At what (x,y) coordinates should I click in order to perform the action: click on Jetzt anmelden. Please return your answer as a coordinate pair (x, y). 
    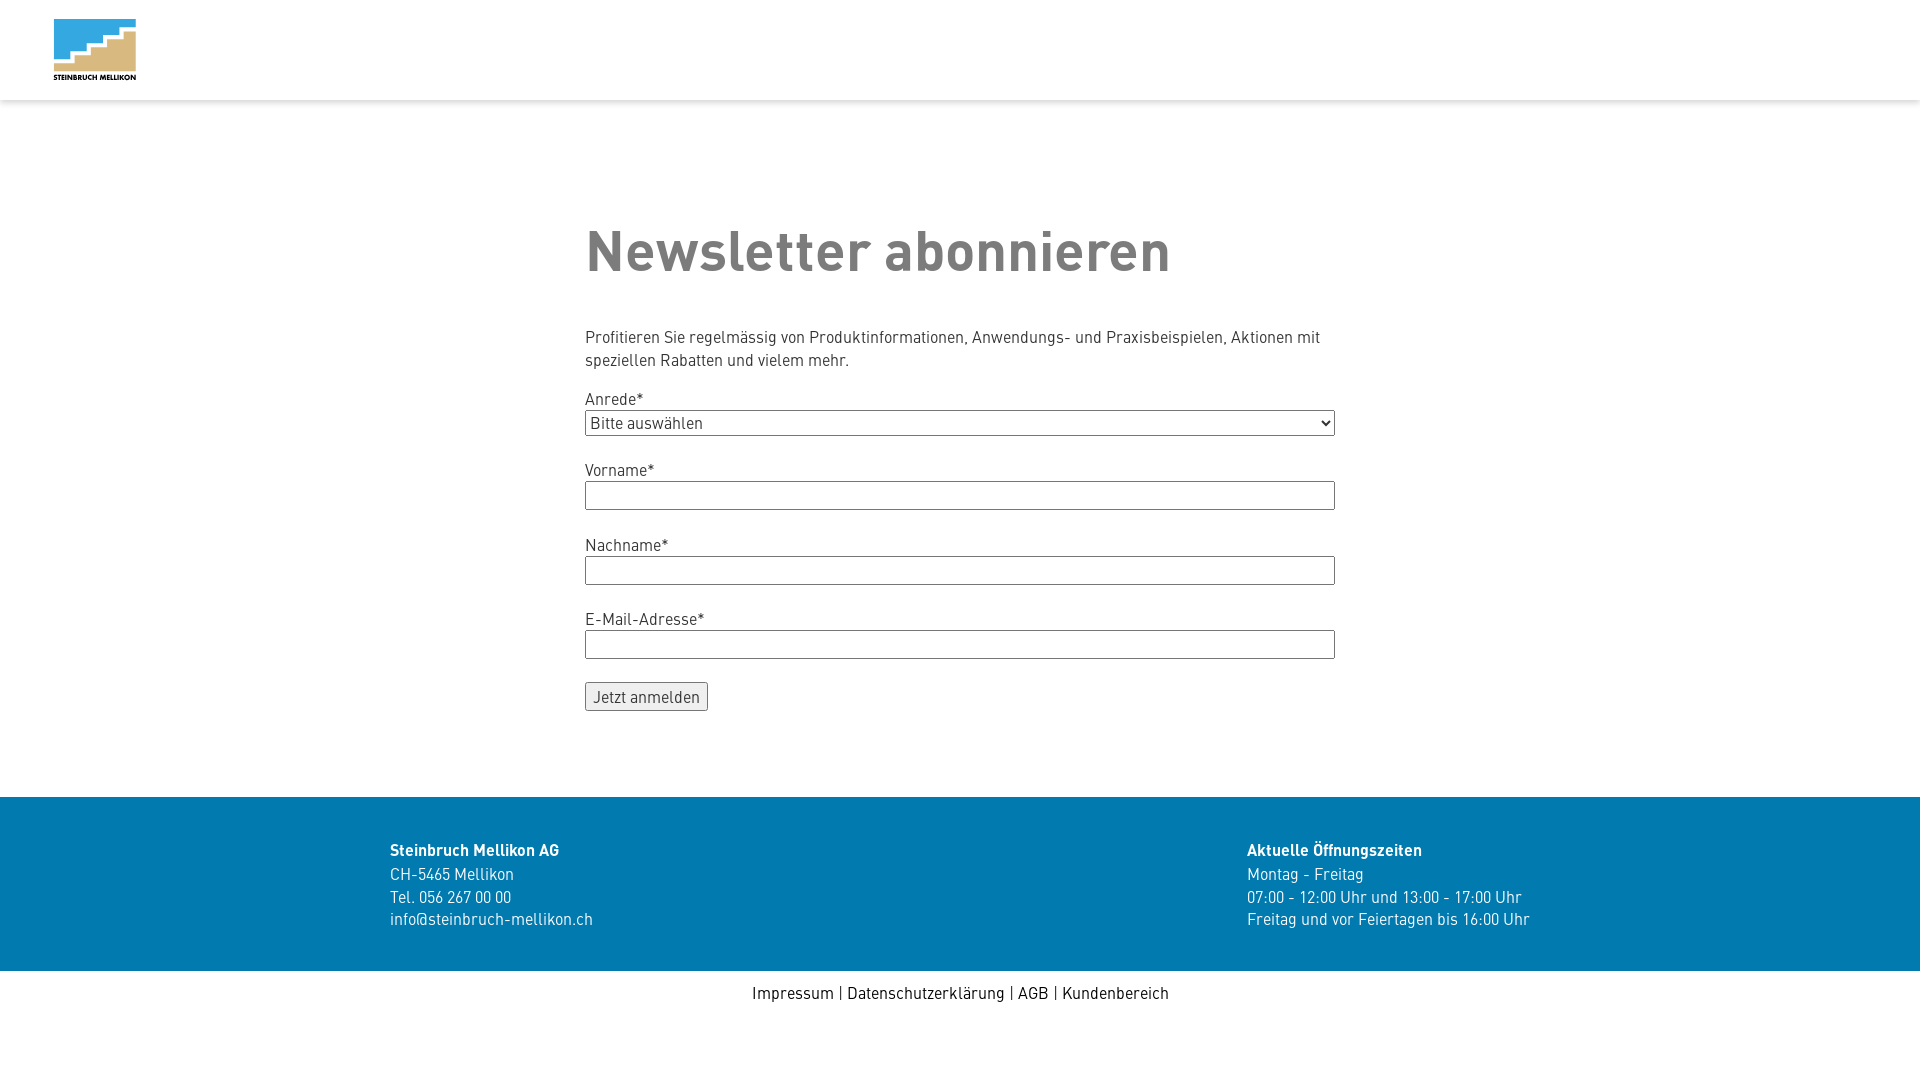
    Looking at the image, I should click on (646, 696).